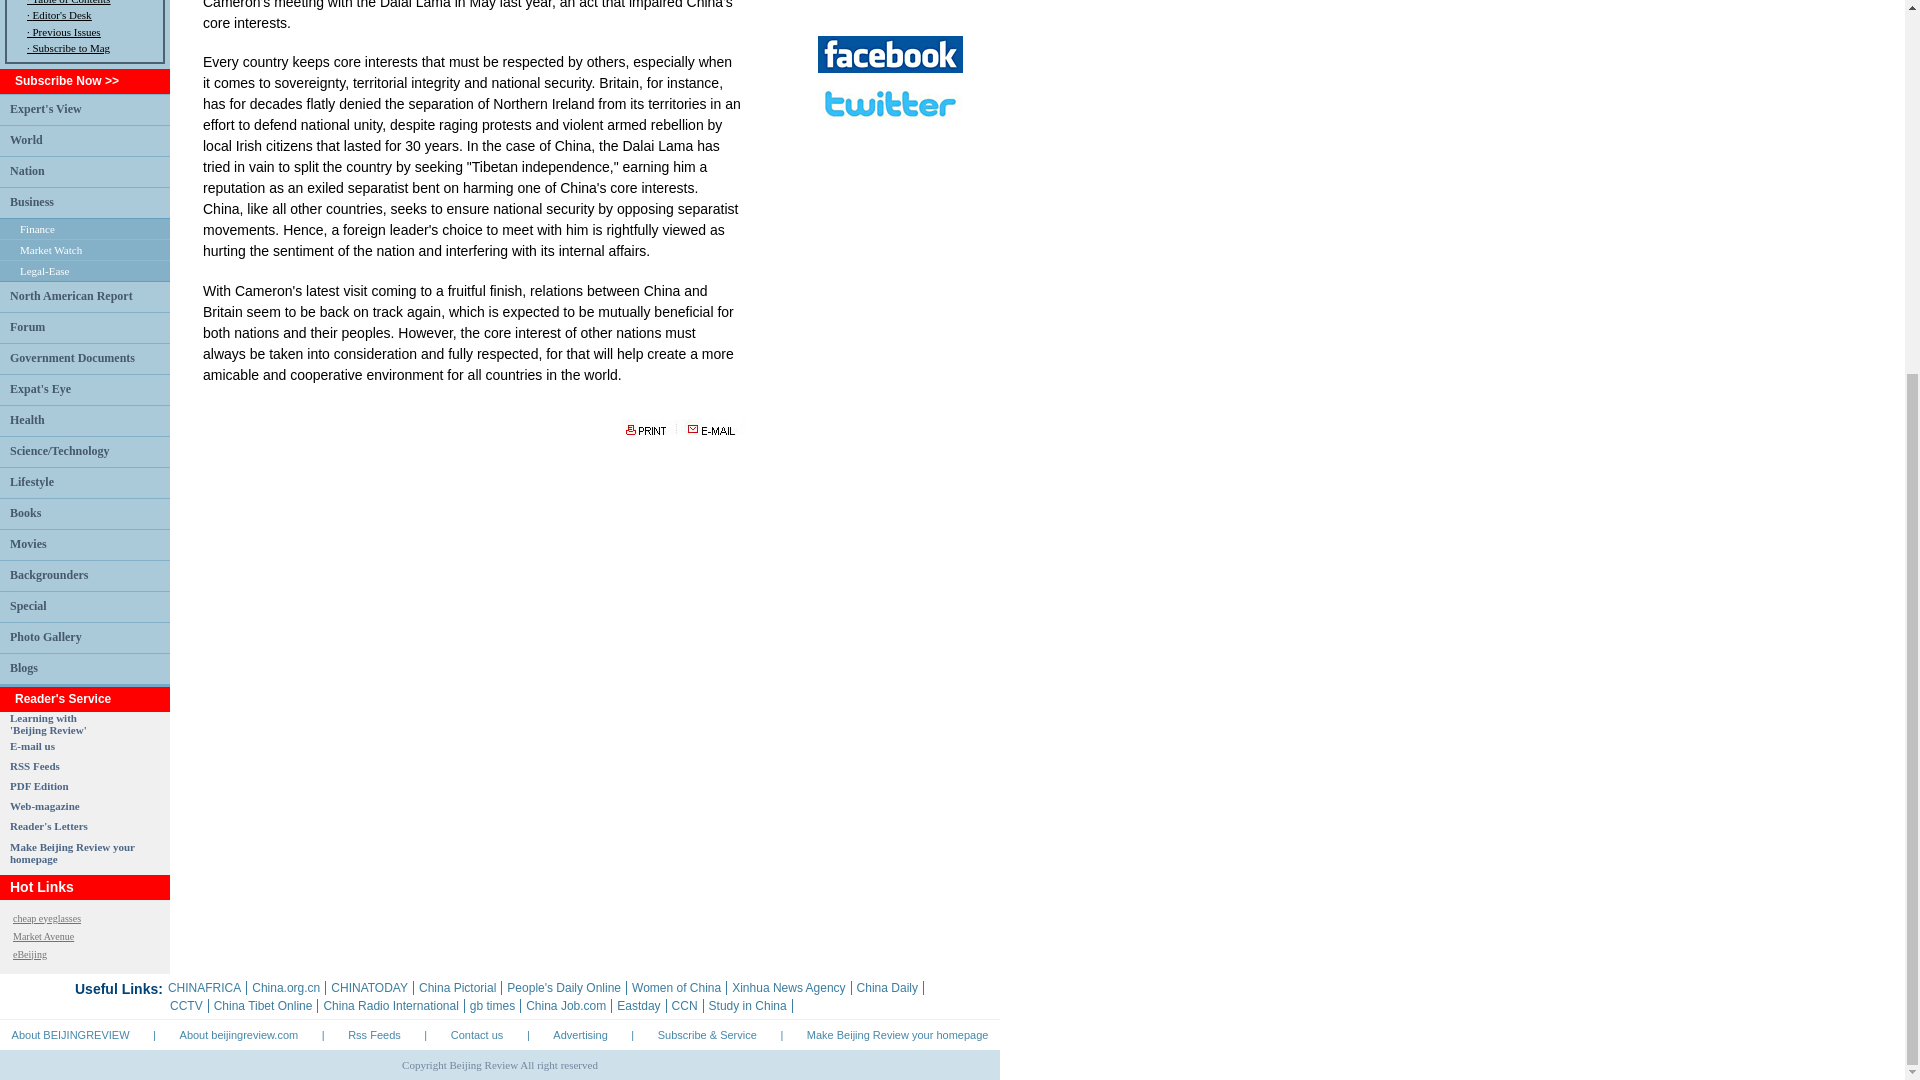  What do you see at coordinates (61, 14) in the screenshot?
I see `Editor's Desk` at bounding box center [61, 14].